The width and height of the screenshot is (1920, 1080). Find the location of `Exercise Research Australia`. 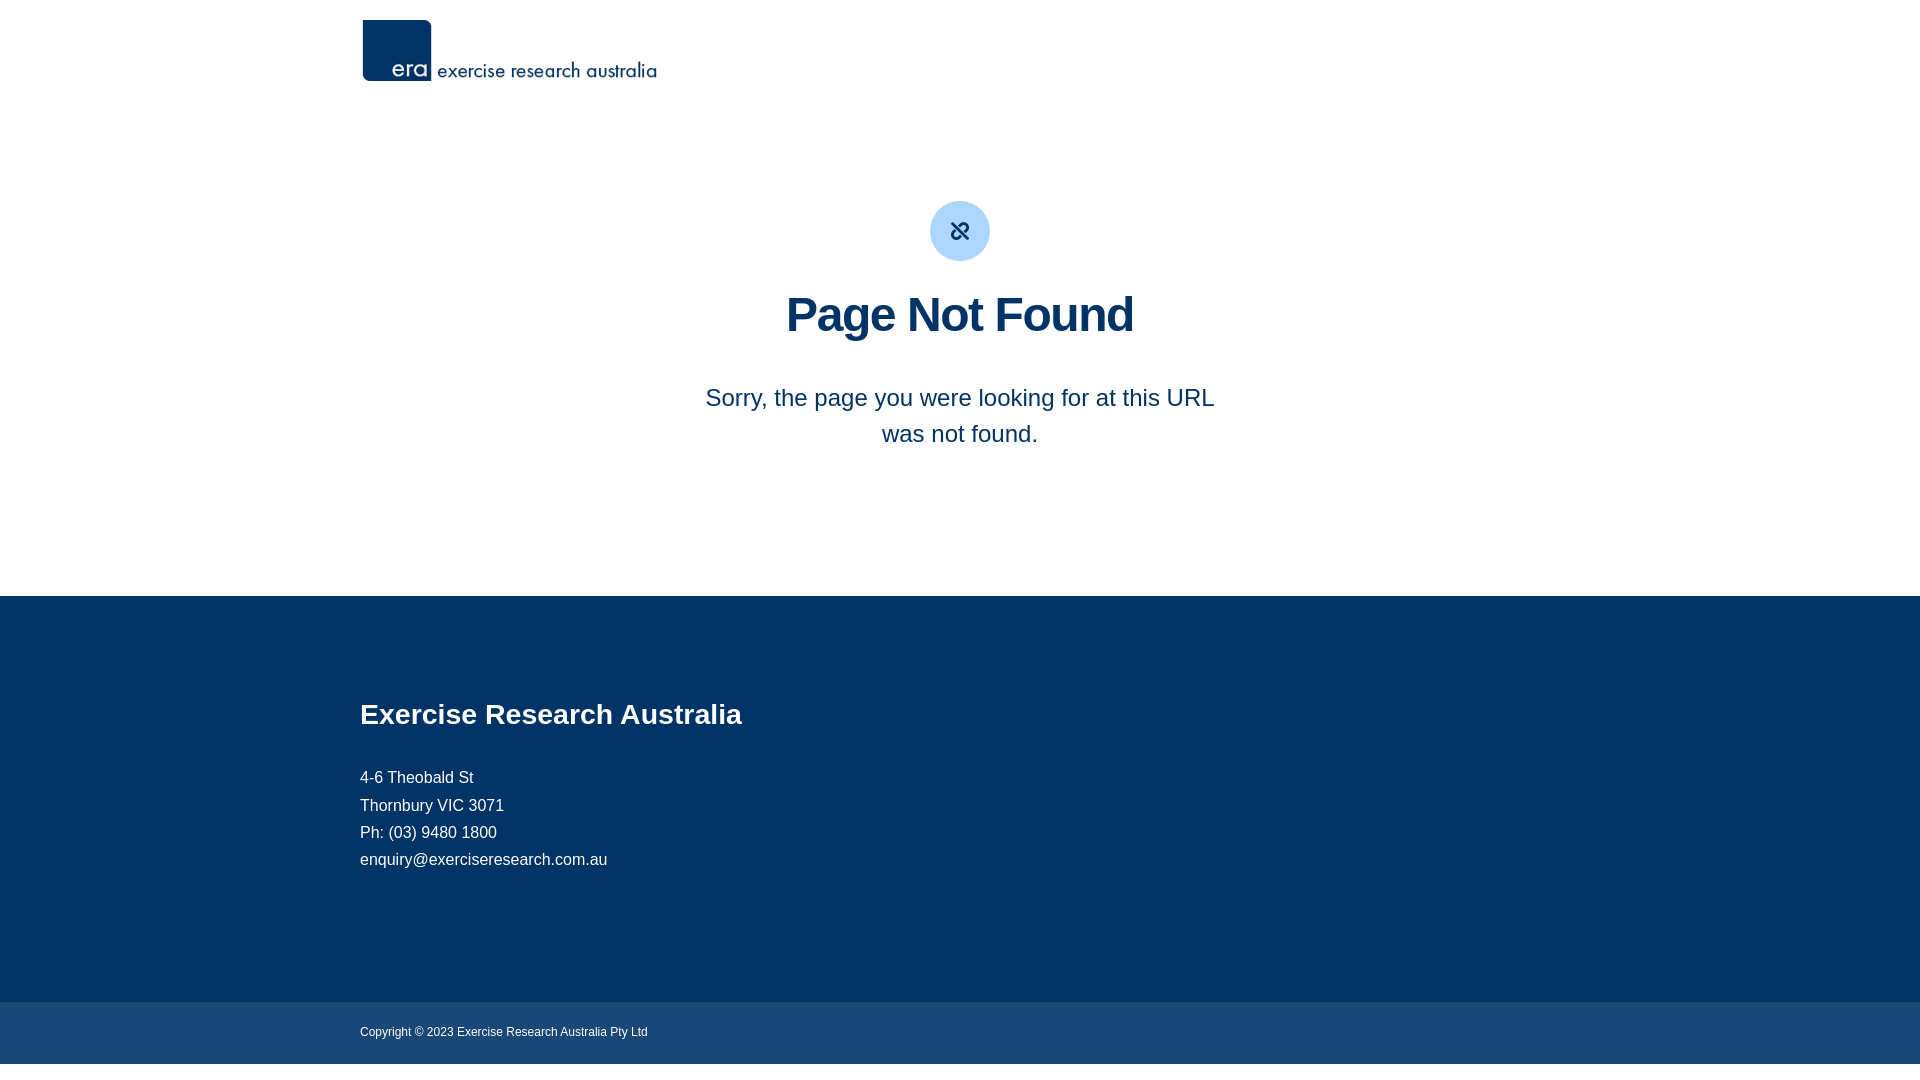

Exercise Research Australia is located at coordinates (510, 50).